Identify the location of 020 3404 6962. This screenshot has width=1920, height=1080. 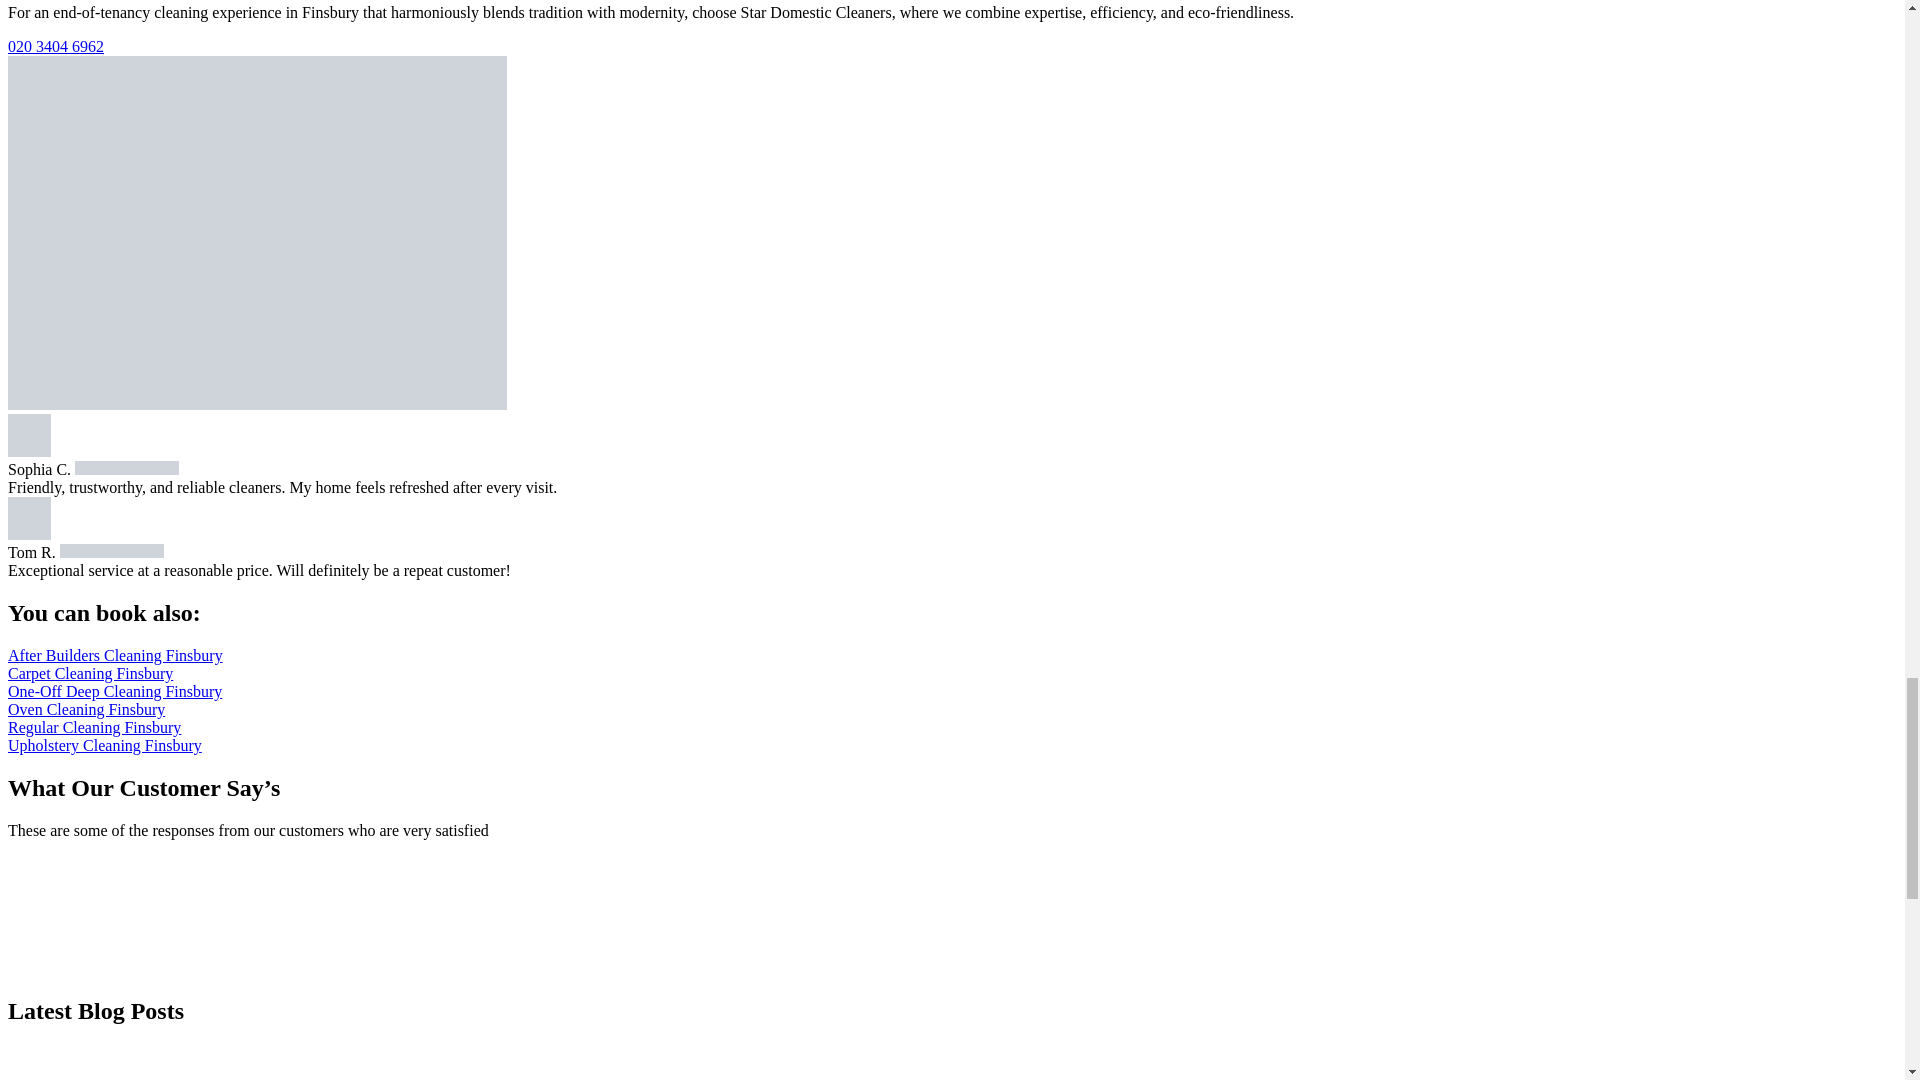
(55, 46).